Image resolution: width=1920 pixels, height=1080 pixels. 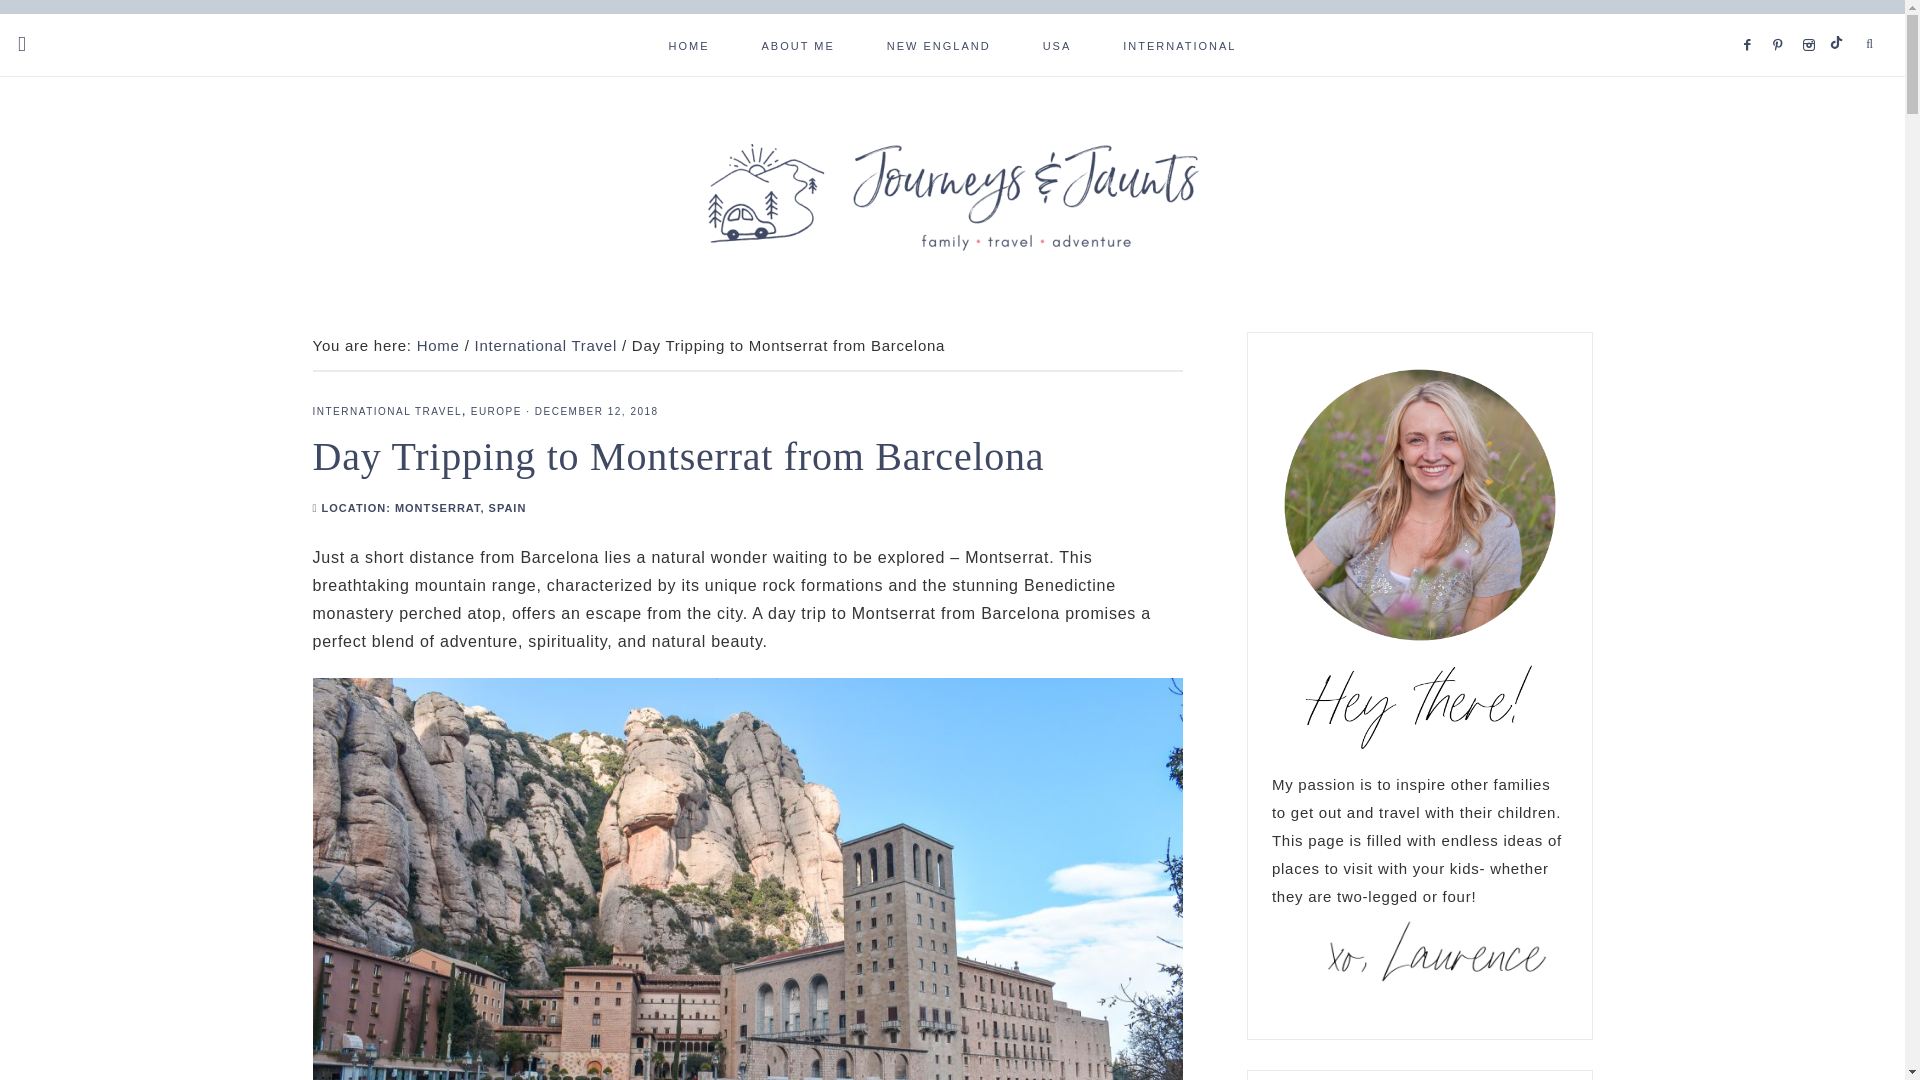 I want to click on ABOUT ME, so click(x=798, y=44).